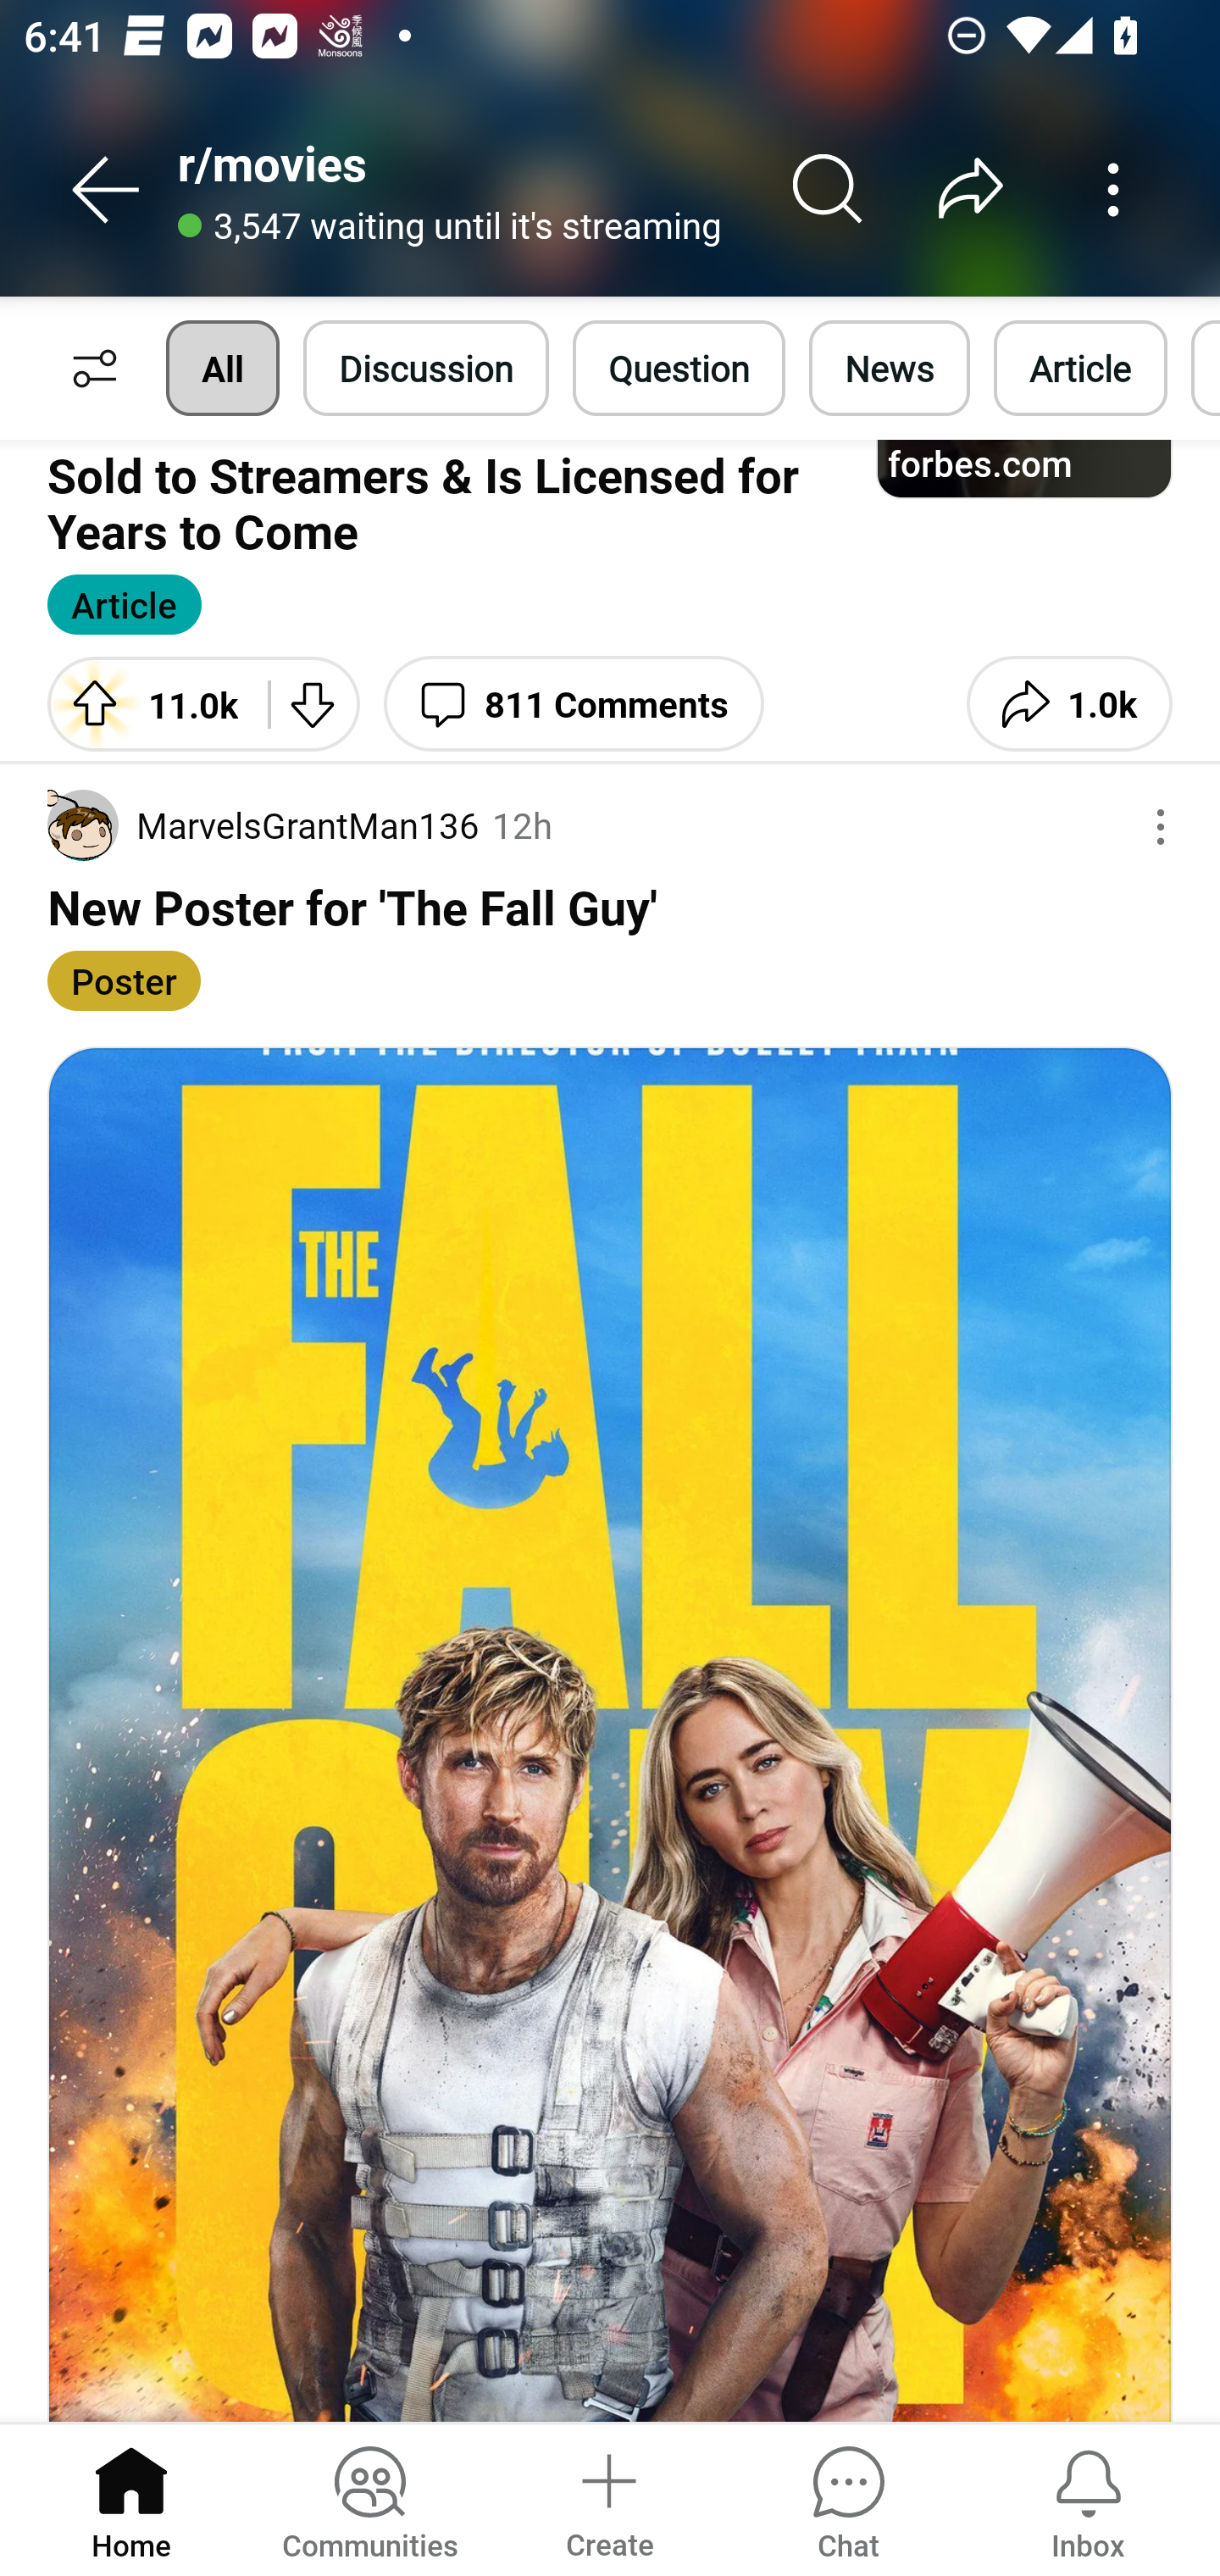 Image resolution: width=1220 pixels, height=2576 pixels. I want to click on 811 Comments, so click(574, 703).